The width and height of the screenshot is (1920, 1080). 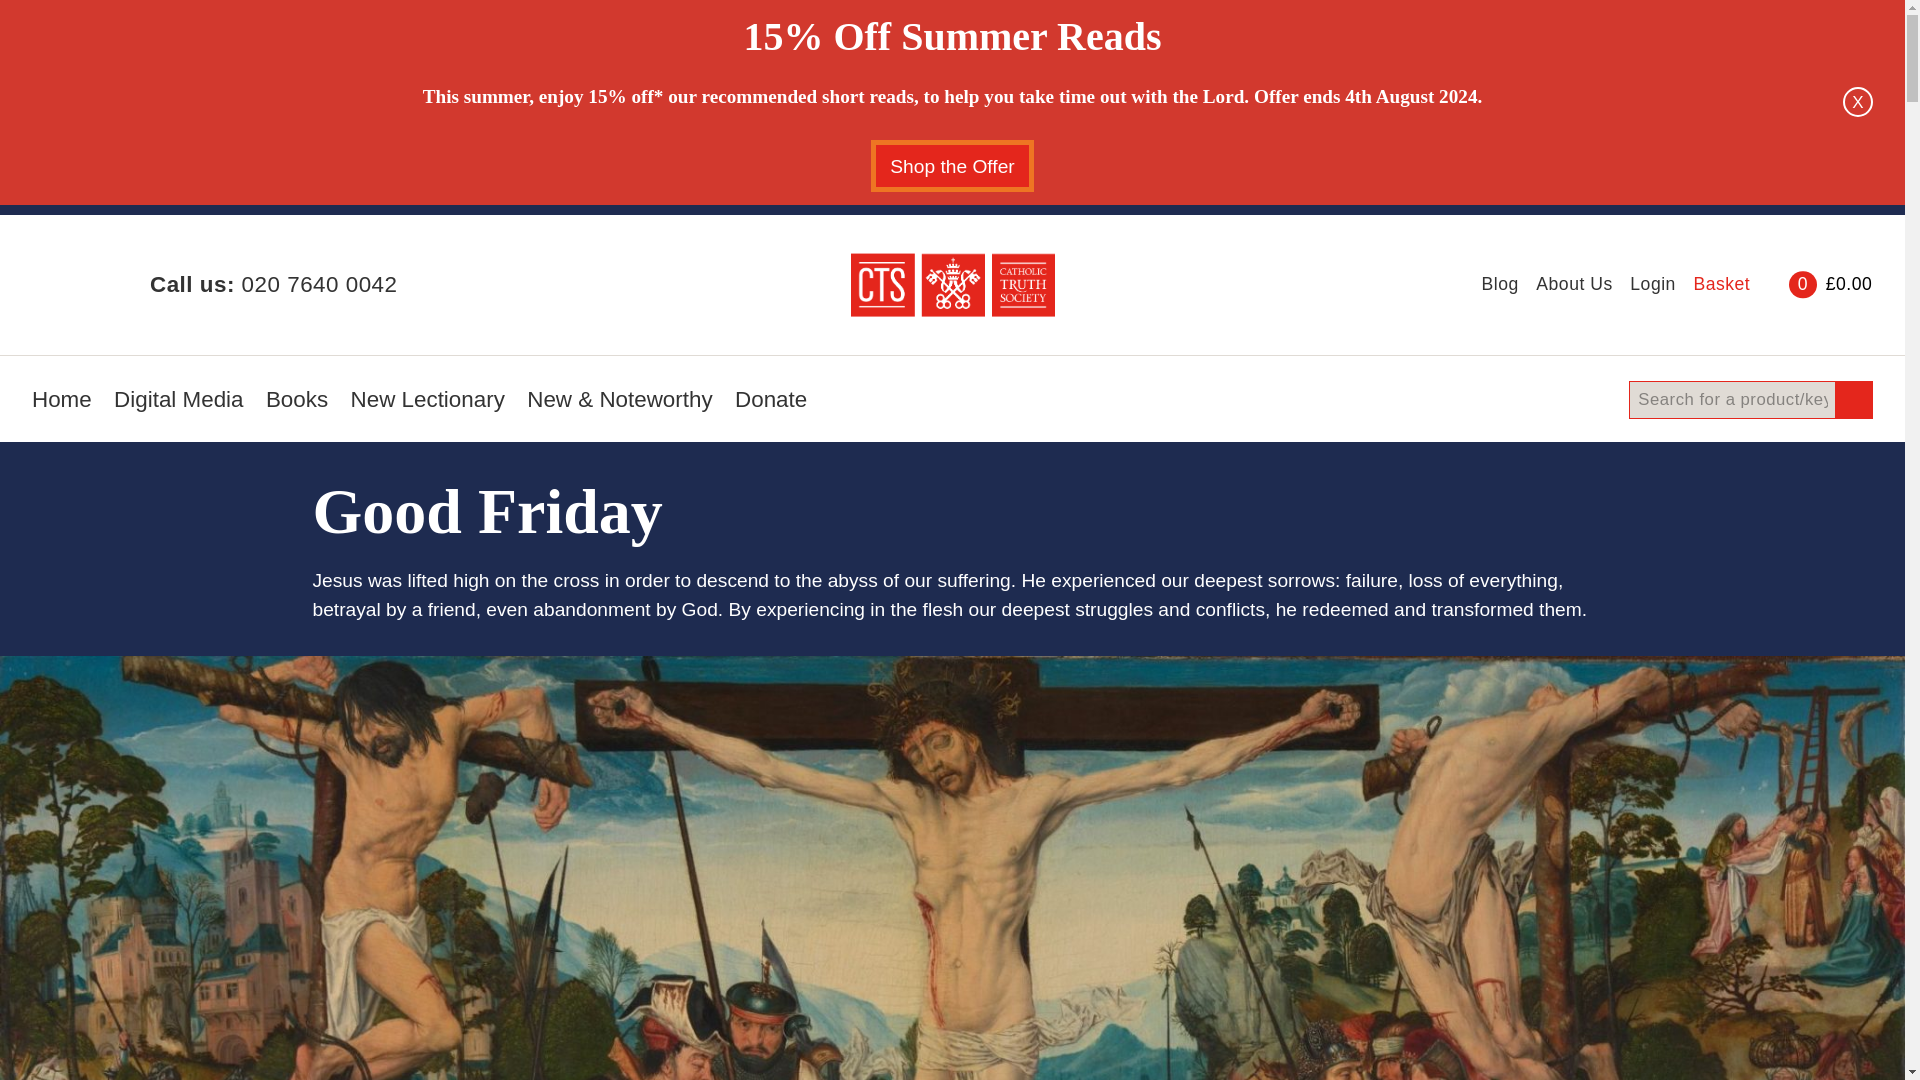 I want to click on Basket, so click(x=1768, y=283).